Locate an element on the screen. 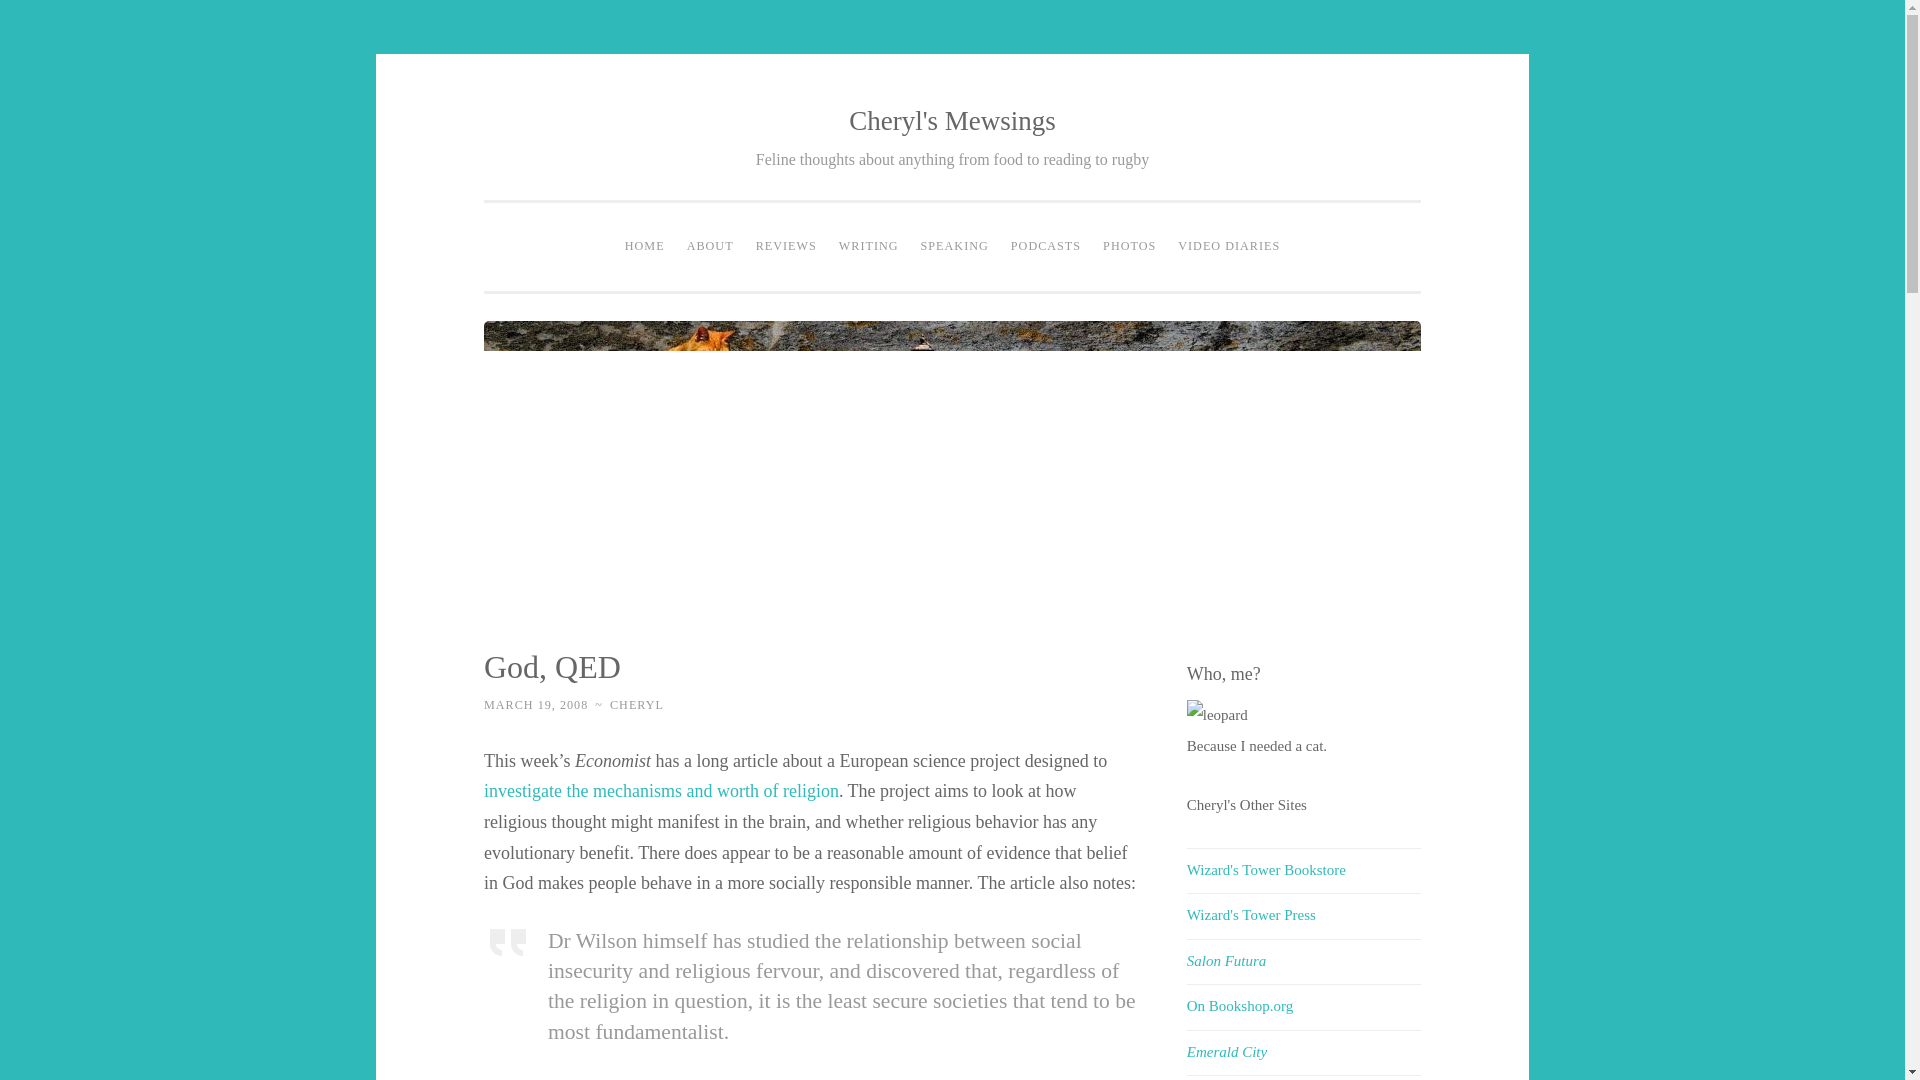 The height and width of the screenshot is (1080, 1920). WRITING is located at coordinates (868, 246).